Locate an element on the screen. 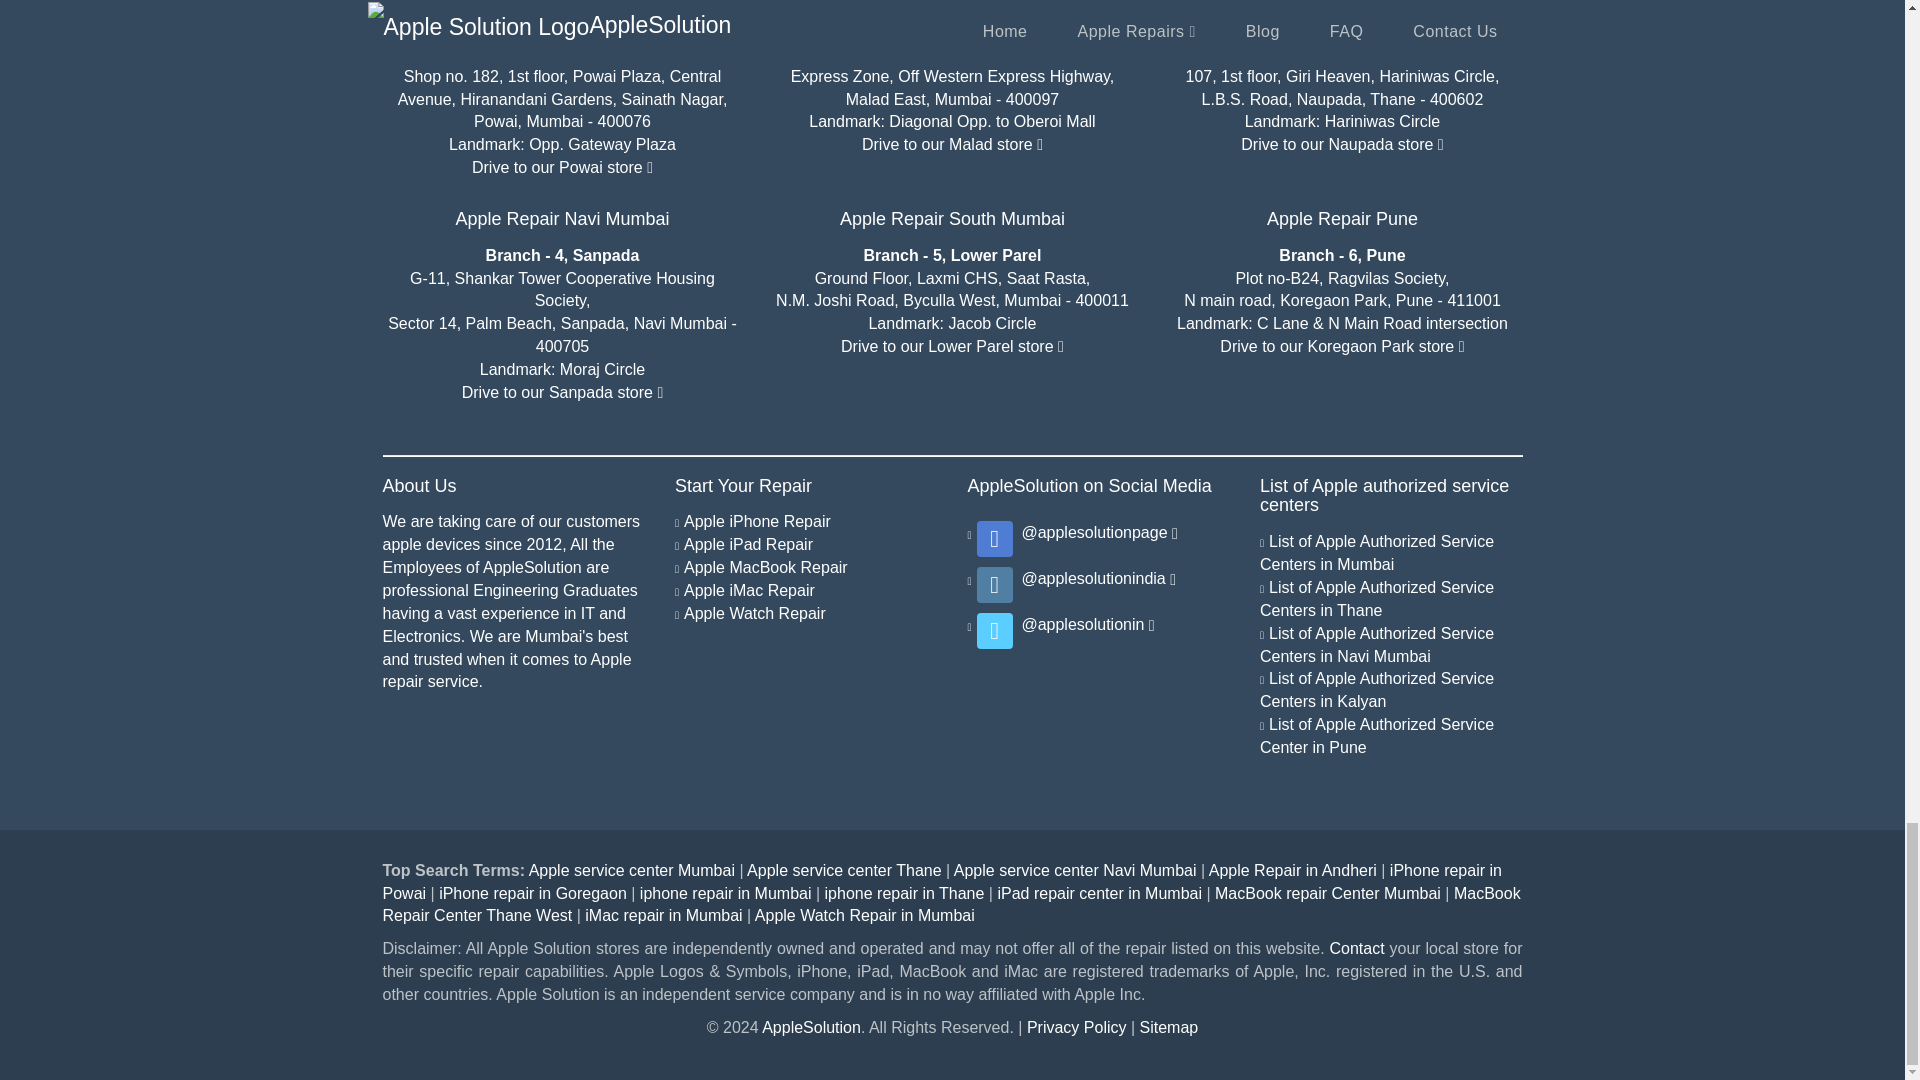 This screenshot has width=1920, height=1080. Privacy Policy is located at coordinates (1169, 1027).